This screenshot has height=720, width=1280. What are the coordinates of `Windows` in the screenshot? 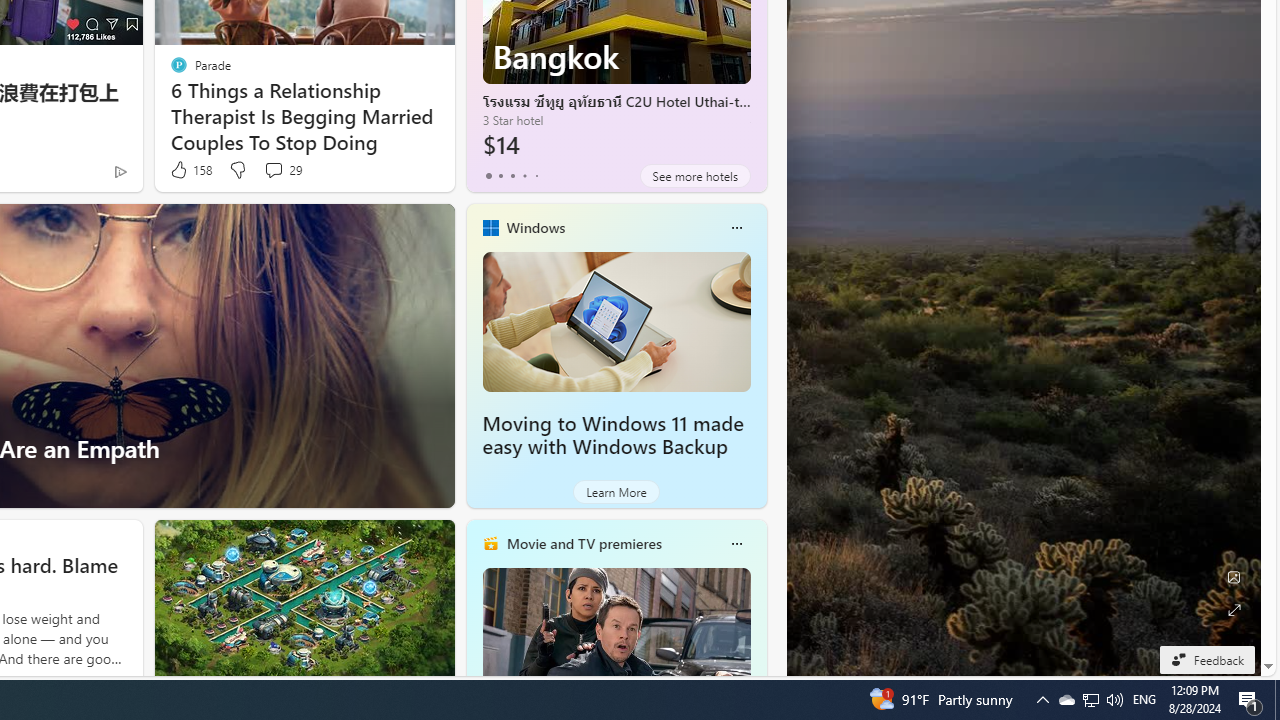 It's located at (535, 227).